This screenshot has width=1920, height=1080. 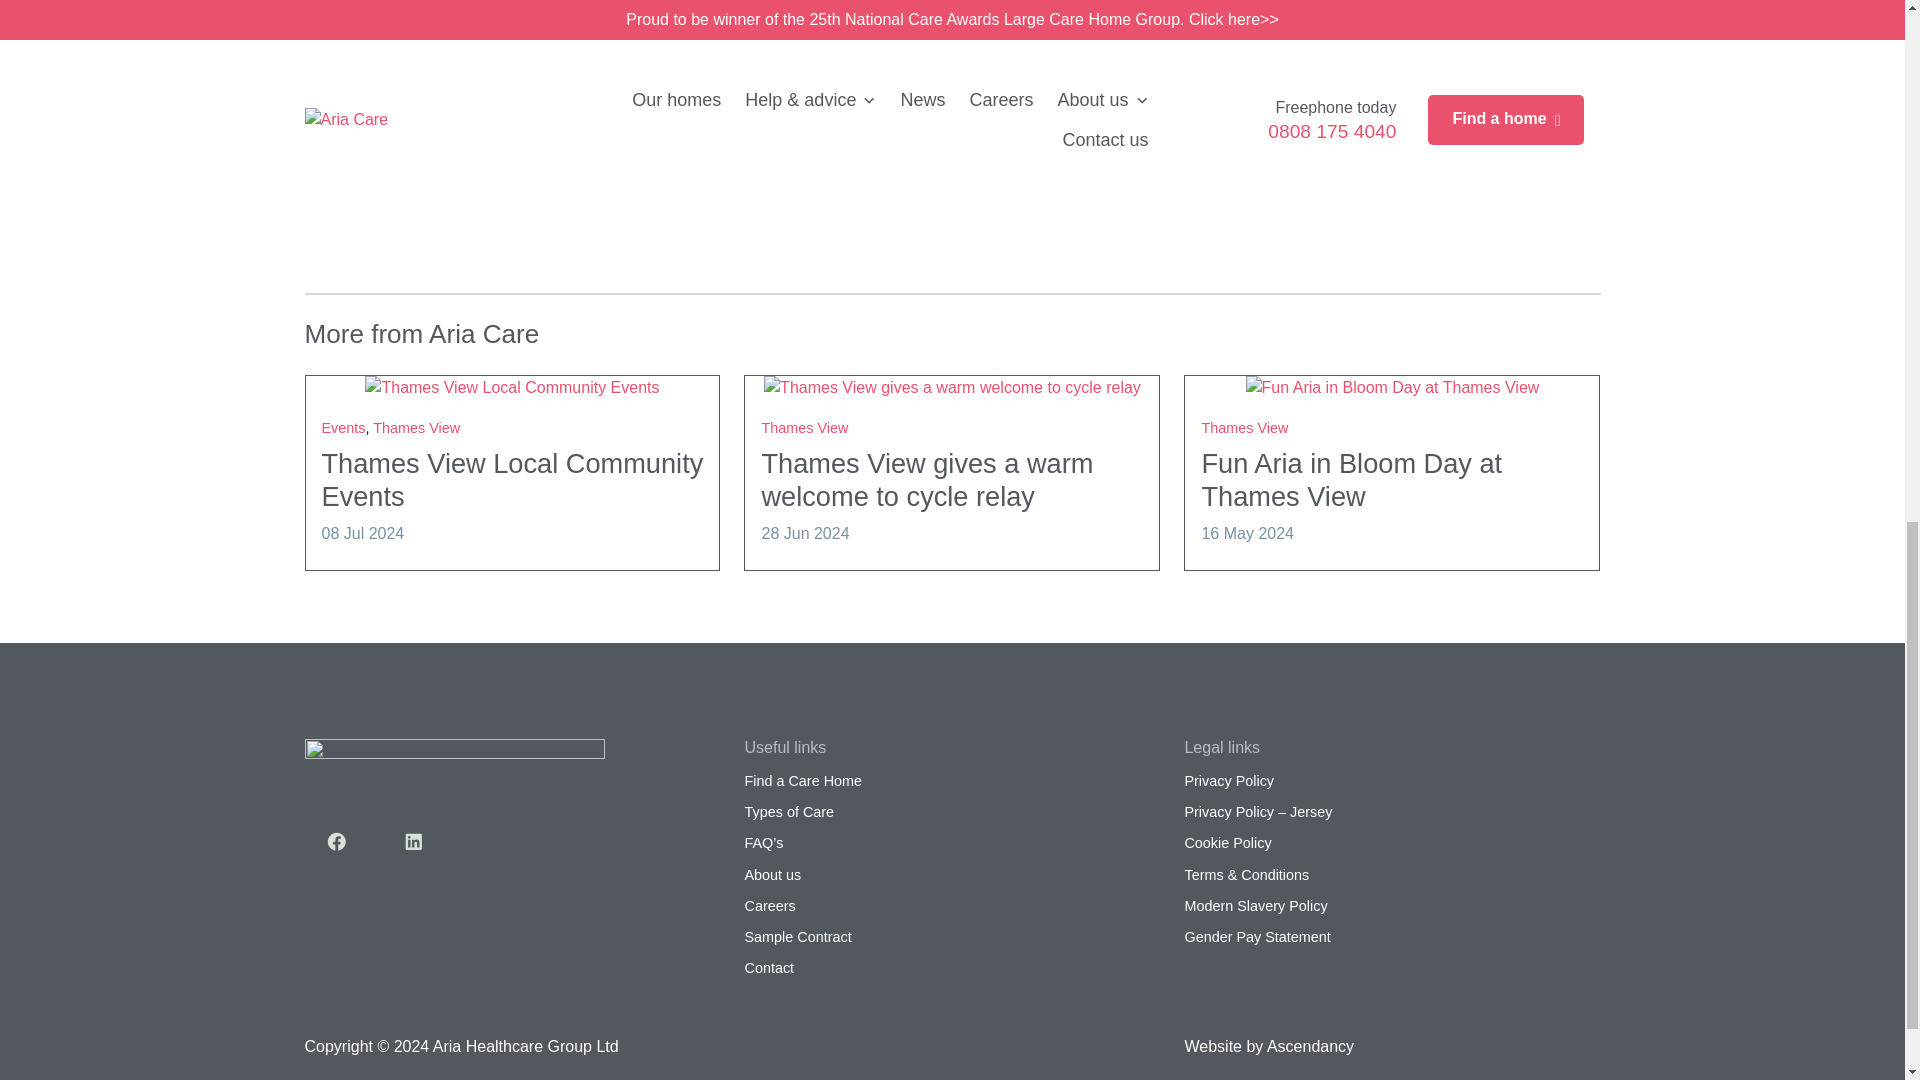 I want to click on Thames View, so click(x=1244, y=428).